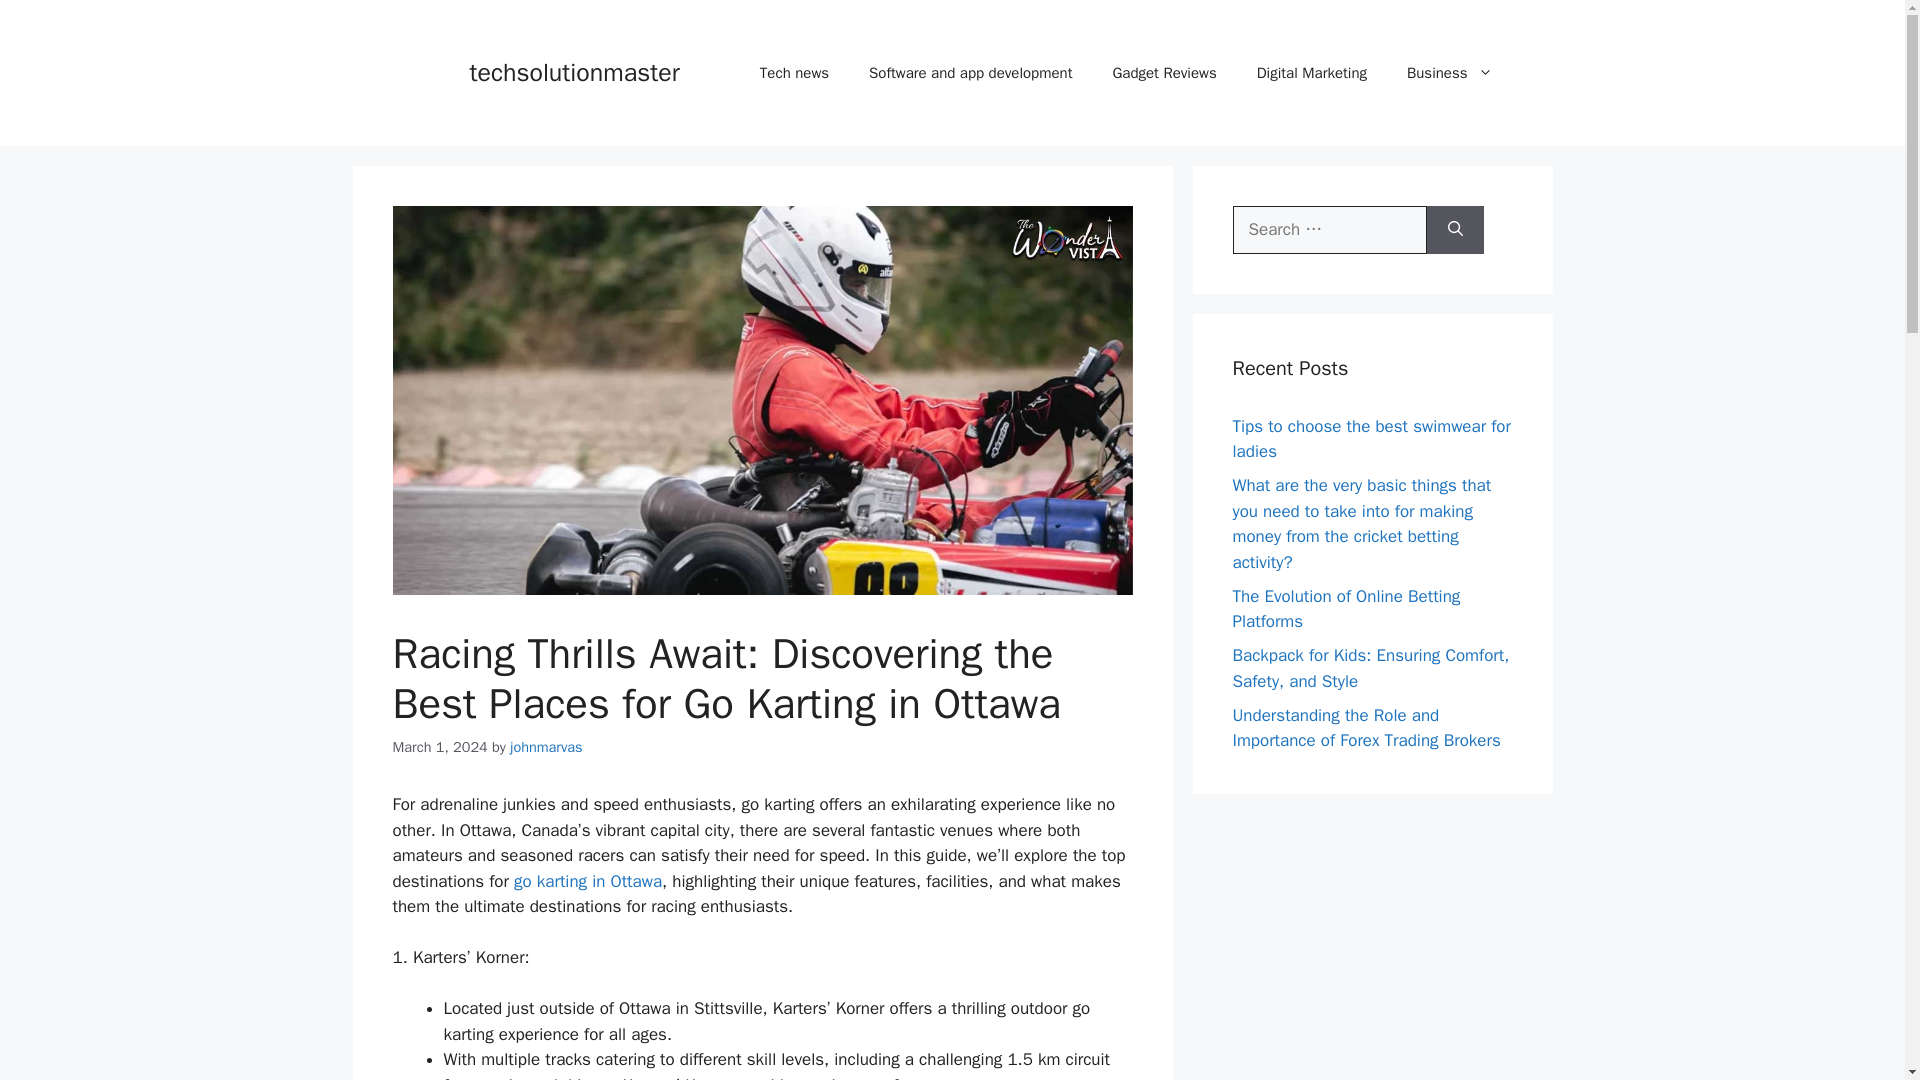  What do you see at coordinates (574, 72) in the screenshot?
I see `techsolutionmaster` at bounding box center [574, 72].